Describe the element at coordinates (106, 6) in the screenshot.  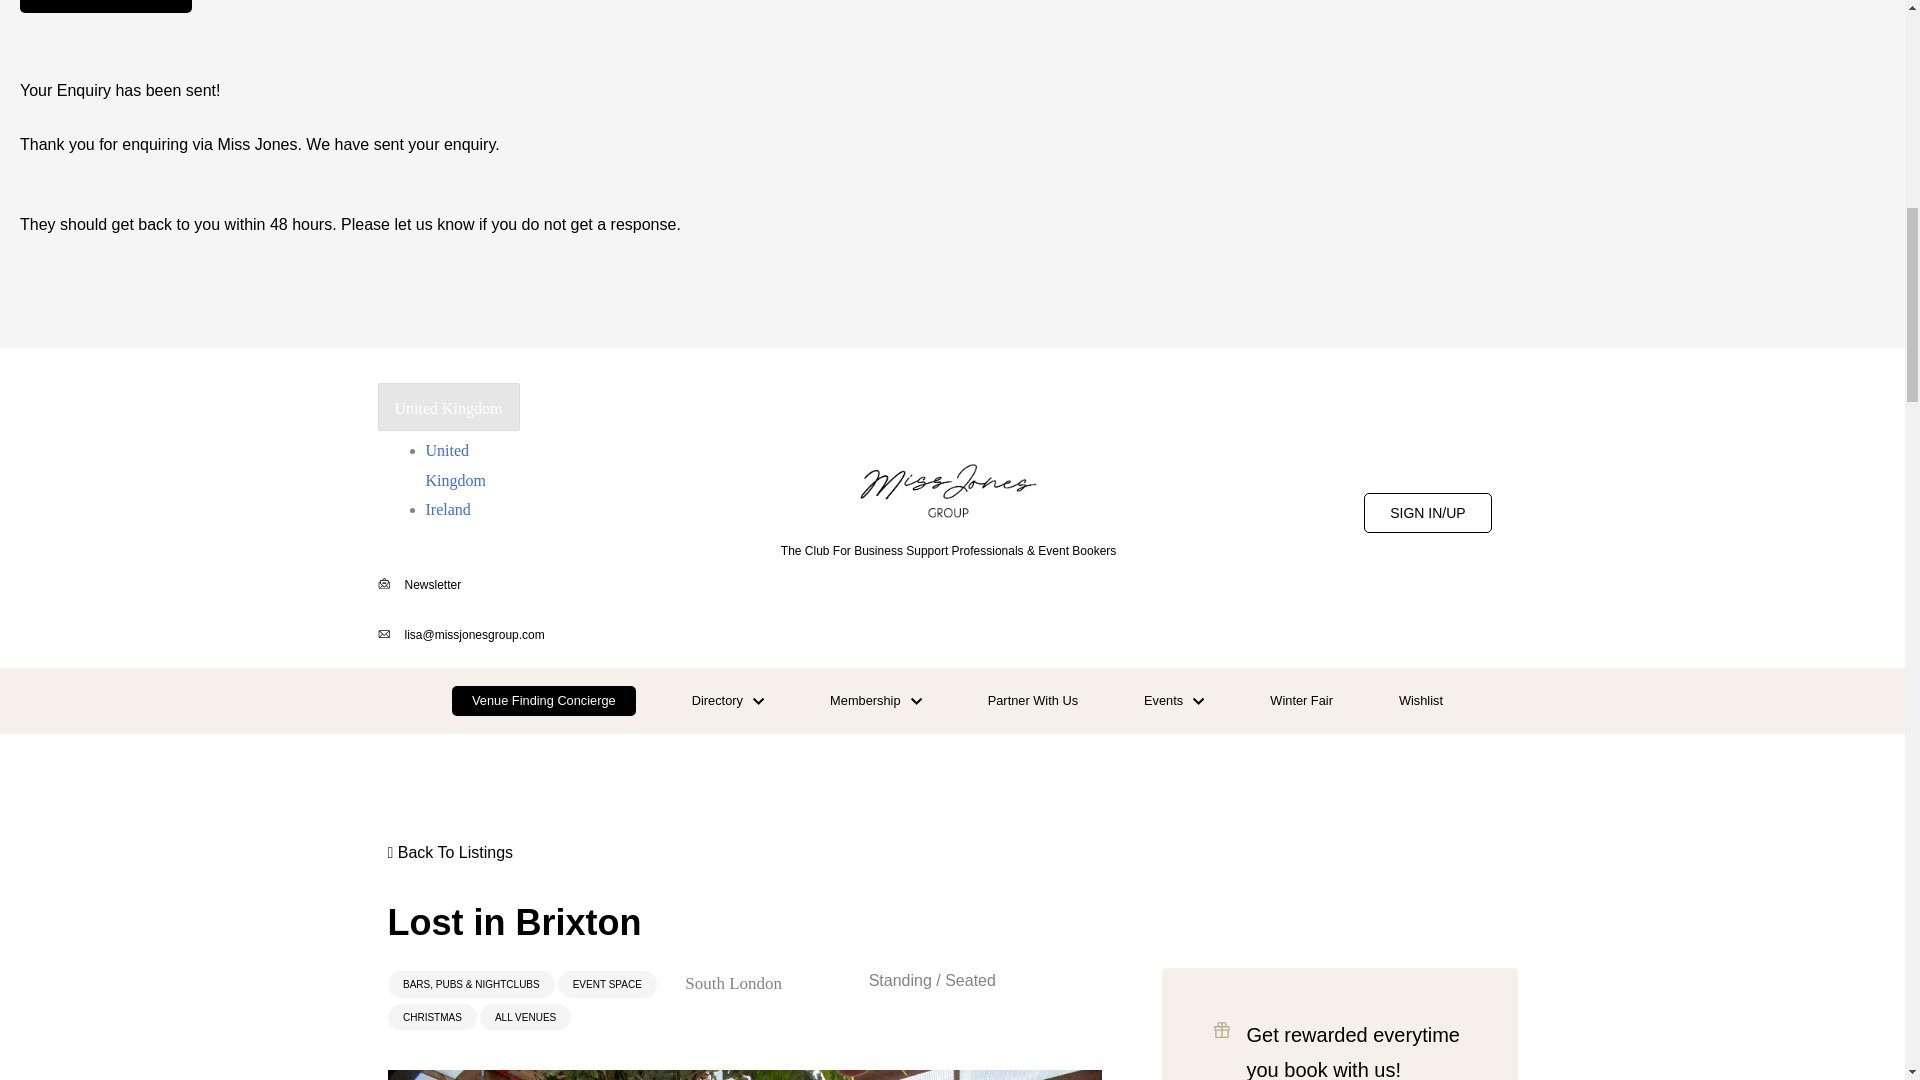
I see `ENQUIRE NOW` at that location.